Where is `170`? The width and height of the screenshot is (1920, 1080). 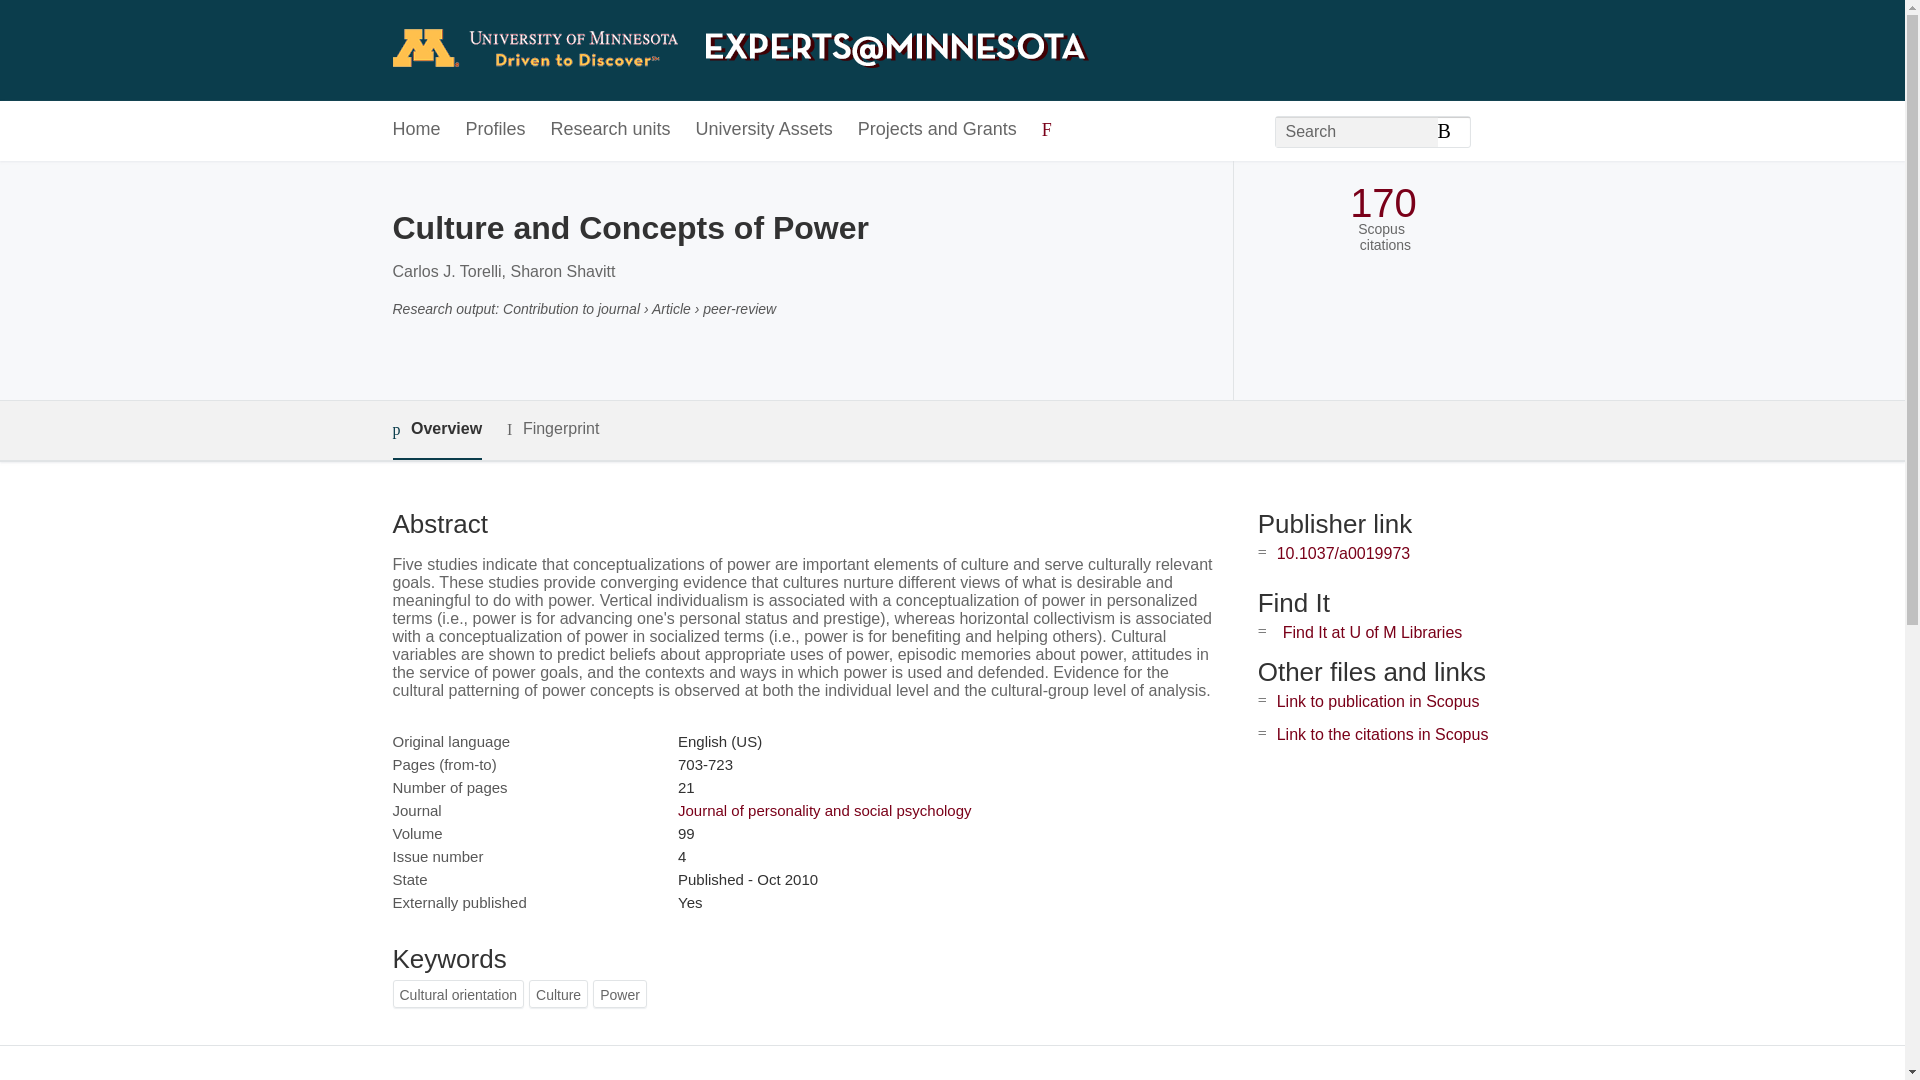
170 is located at coordinates (1382, 203).